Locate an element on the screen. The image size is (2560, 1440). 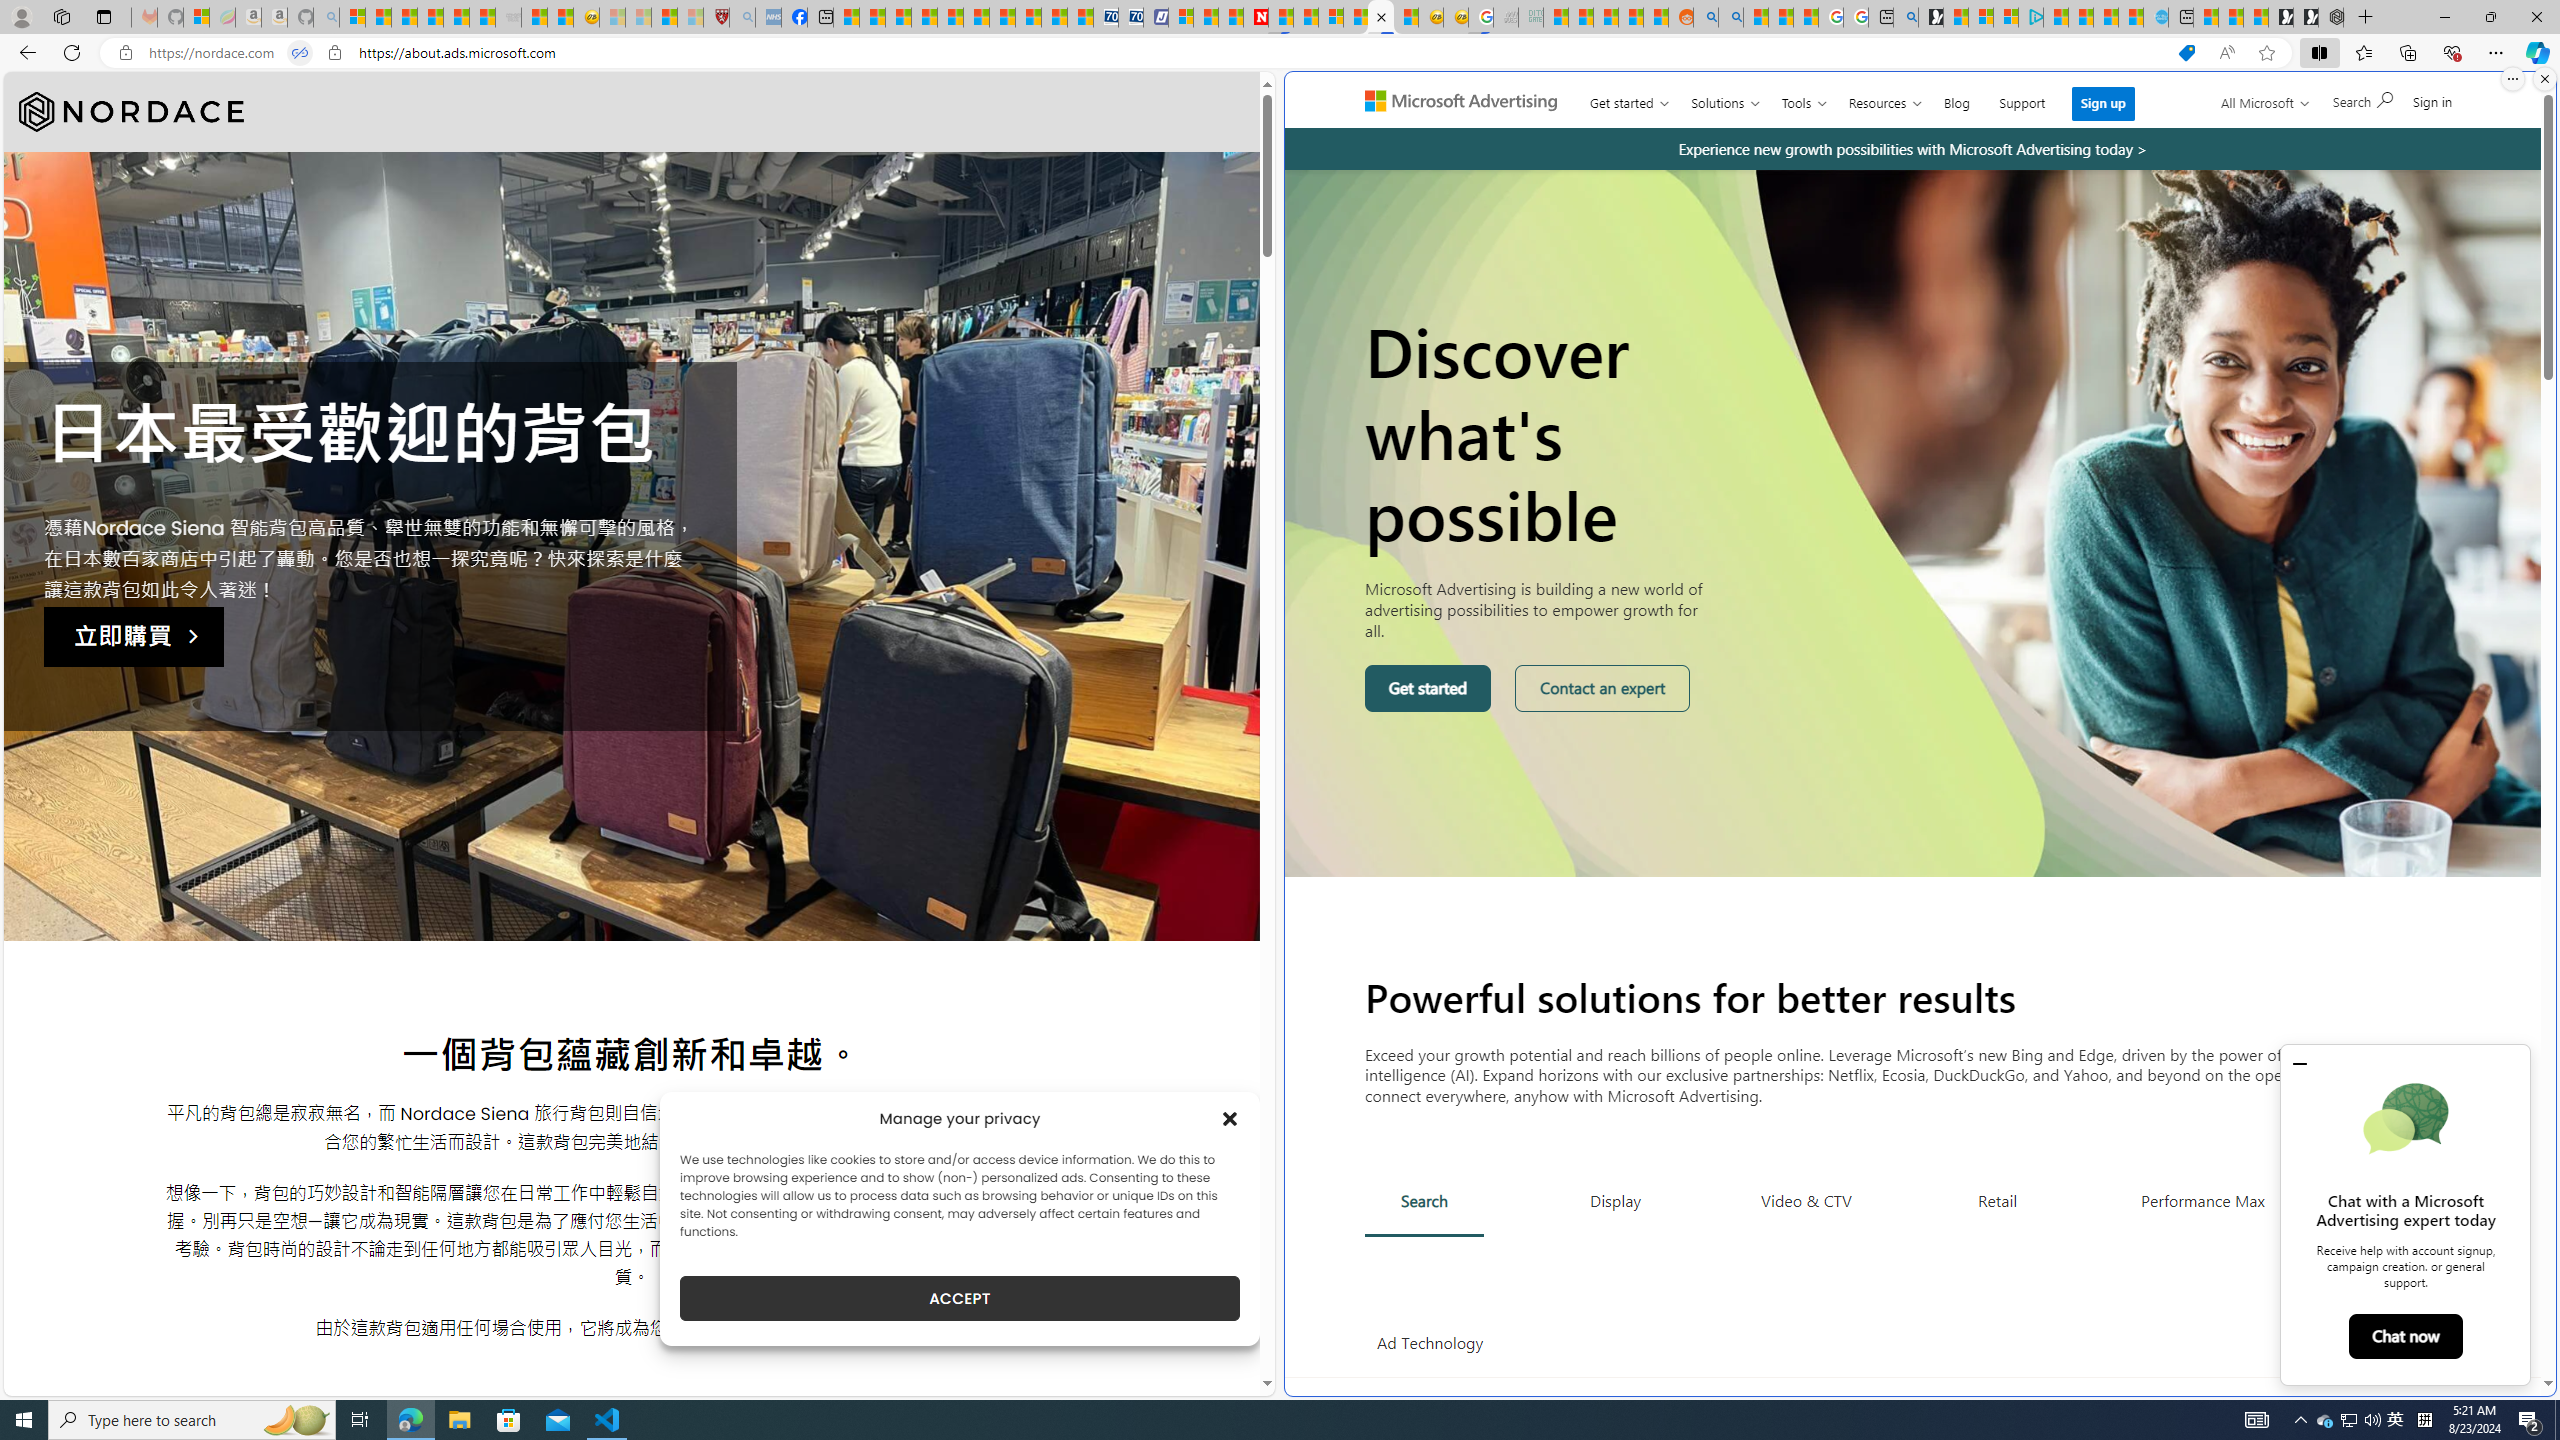
Recipes - MSN - Sleeping is located at coordinates (612, 17).